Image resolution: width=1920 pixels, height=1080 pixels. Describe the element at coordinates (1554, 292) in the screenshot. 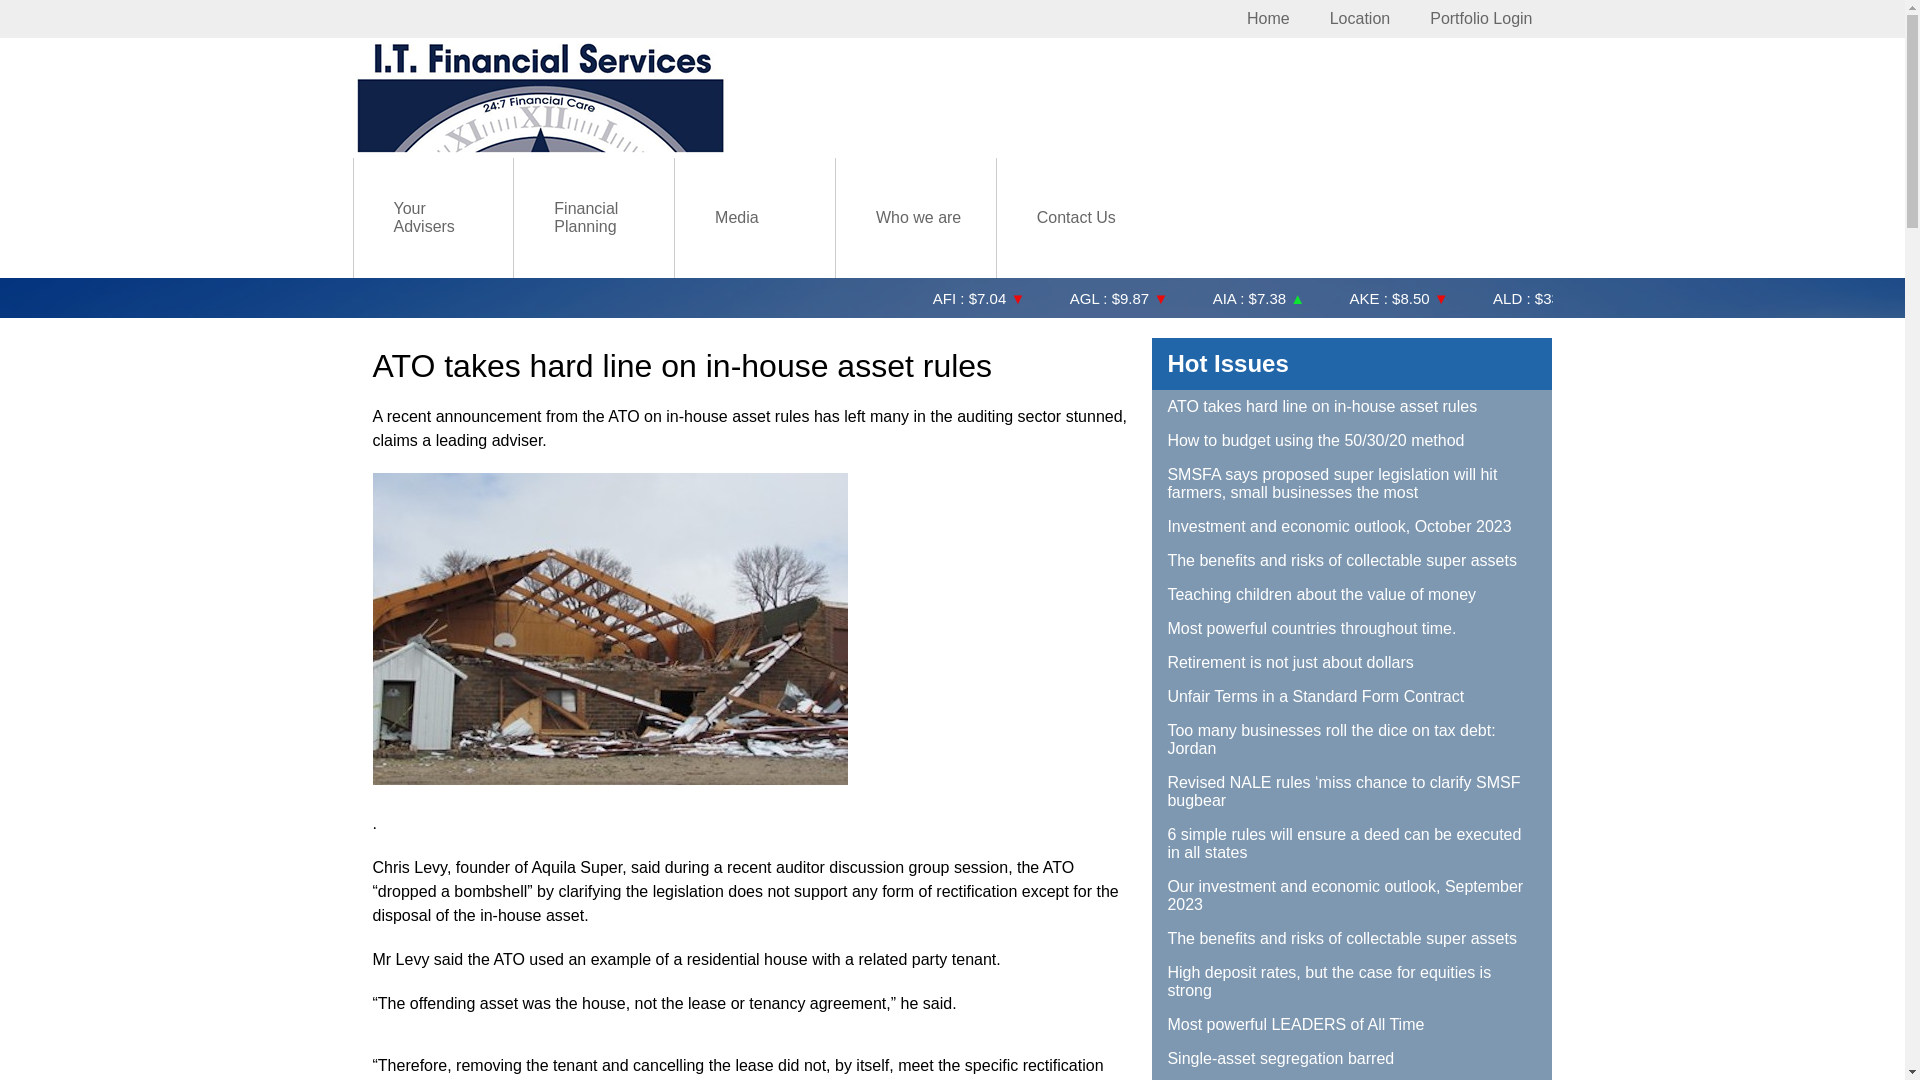

I see `AGL : $9.87` at that location.